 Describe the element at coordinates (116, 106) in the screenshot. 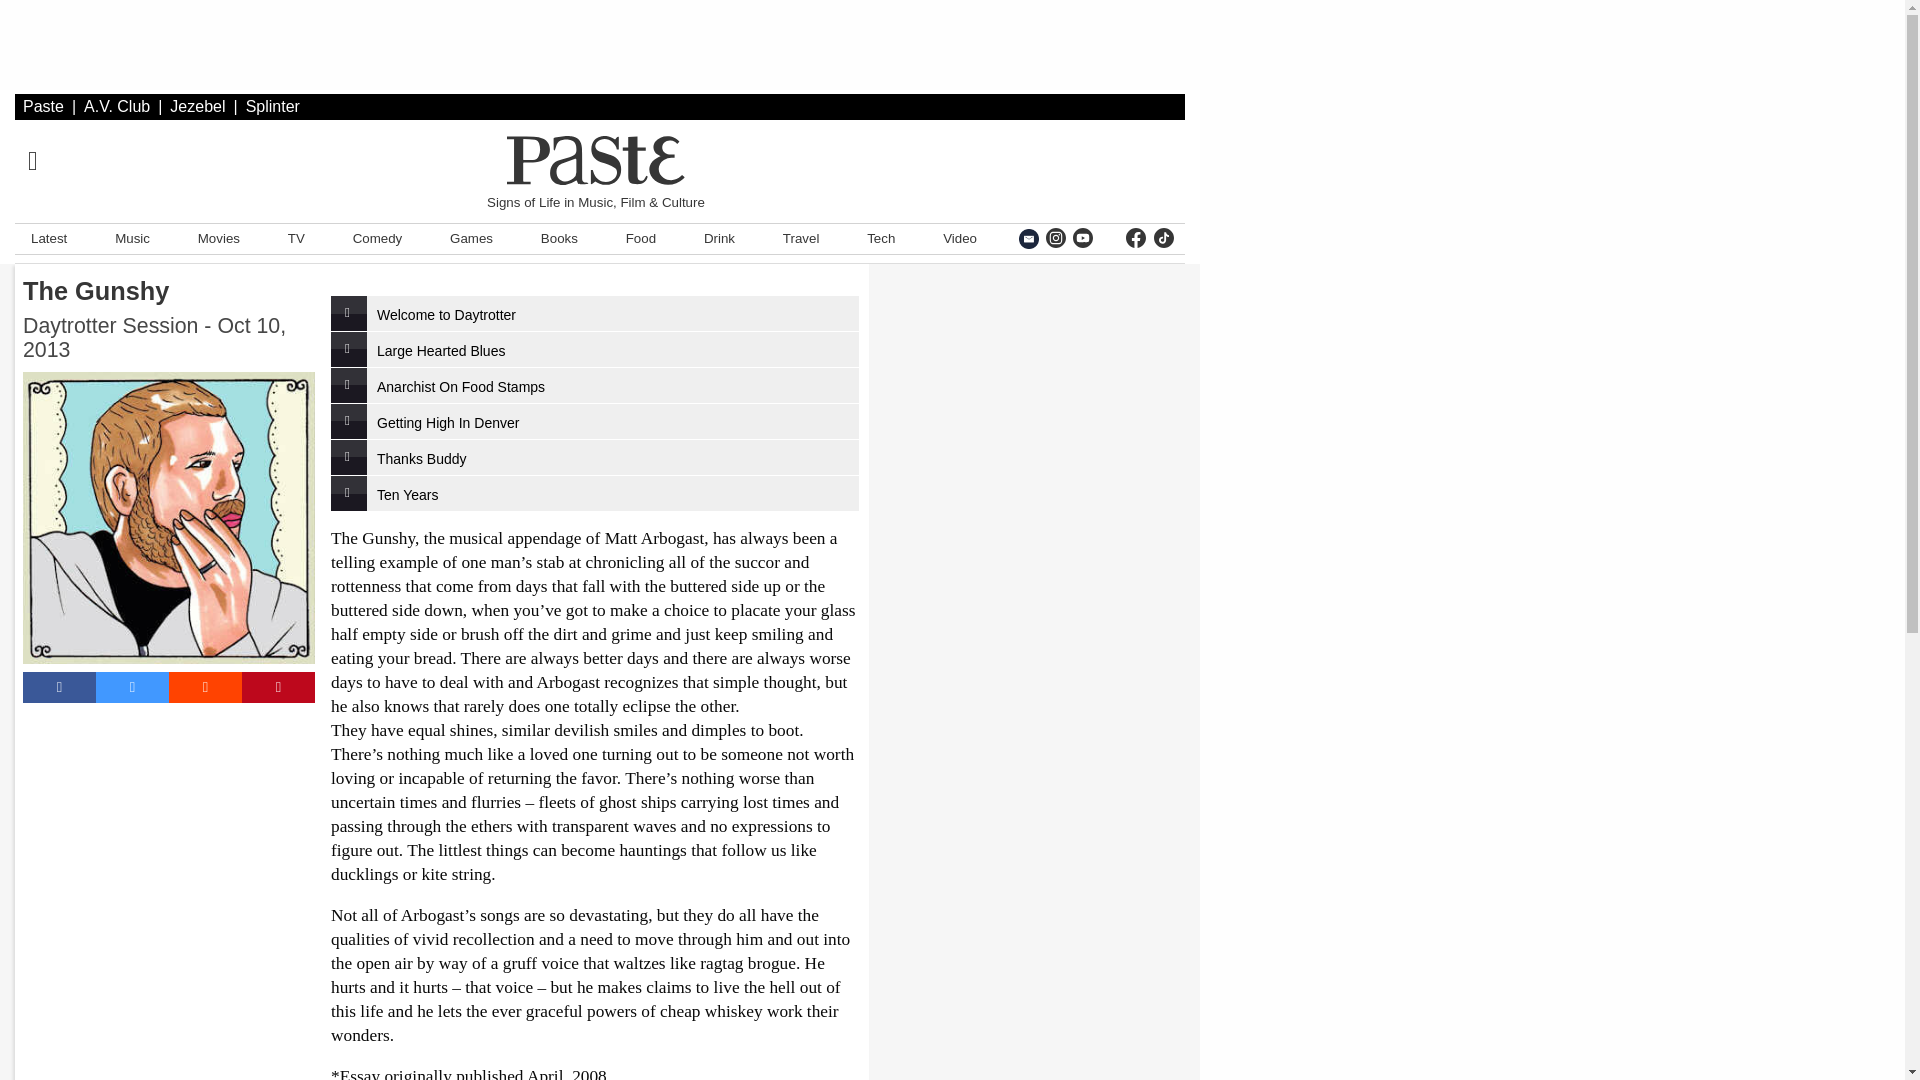

I see `A.V. Club` at that location.